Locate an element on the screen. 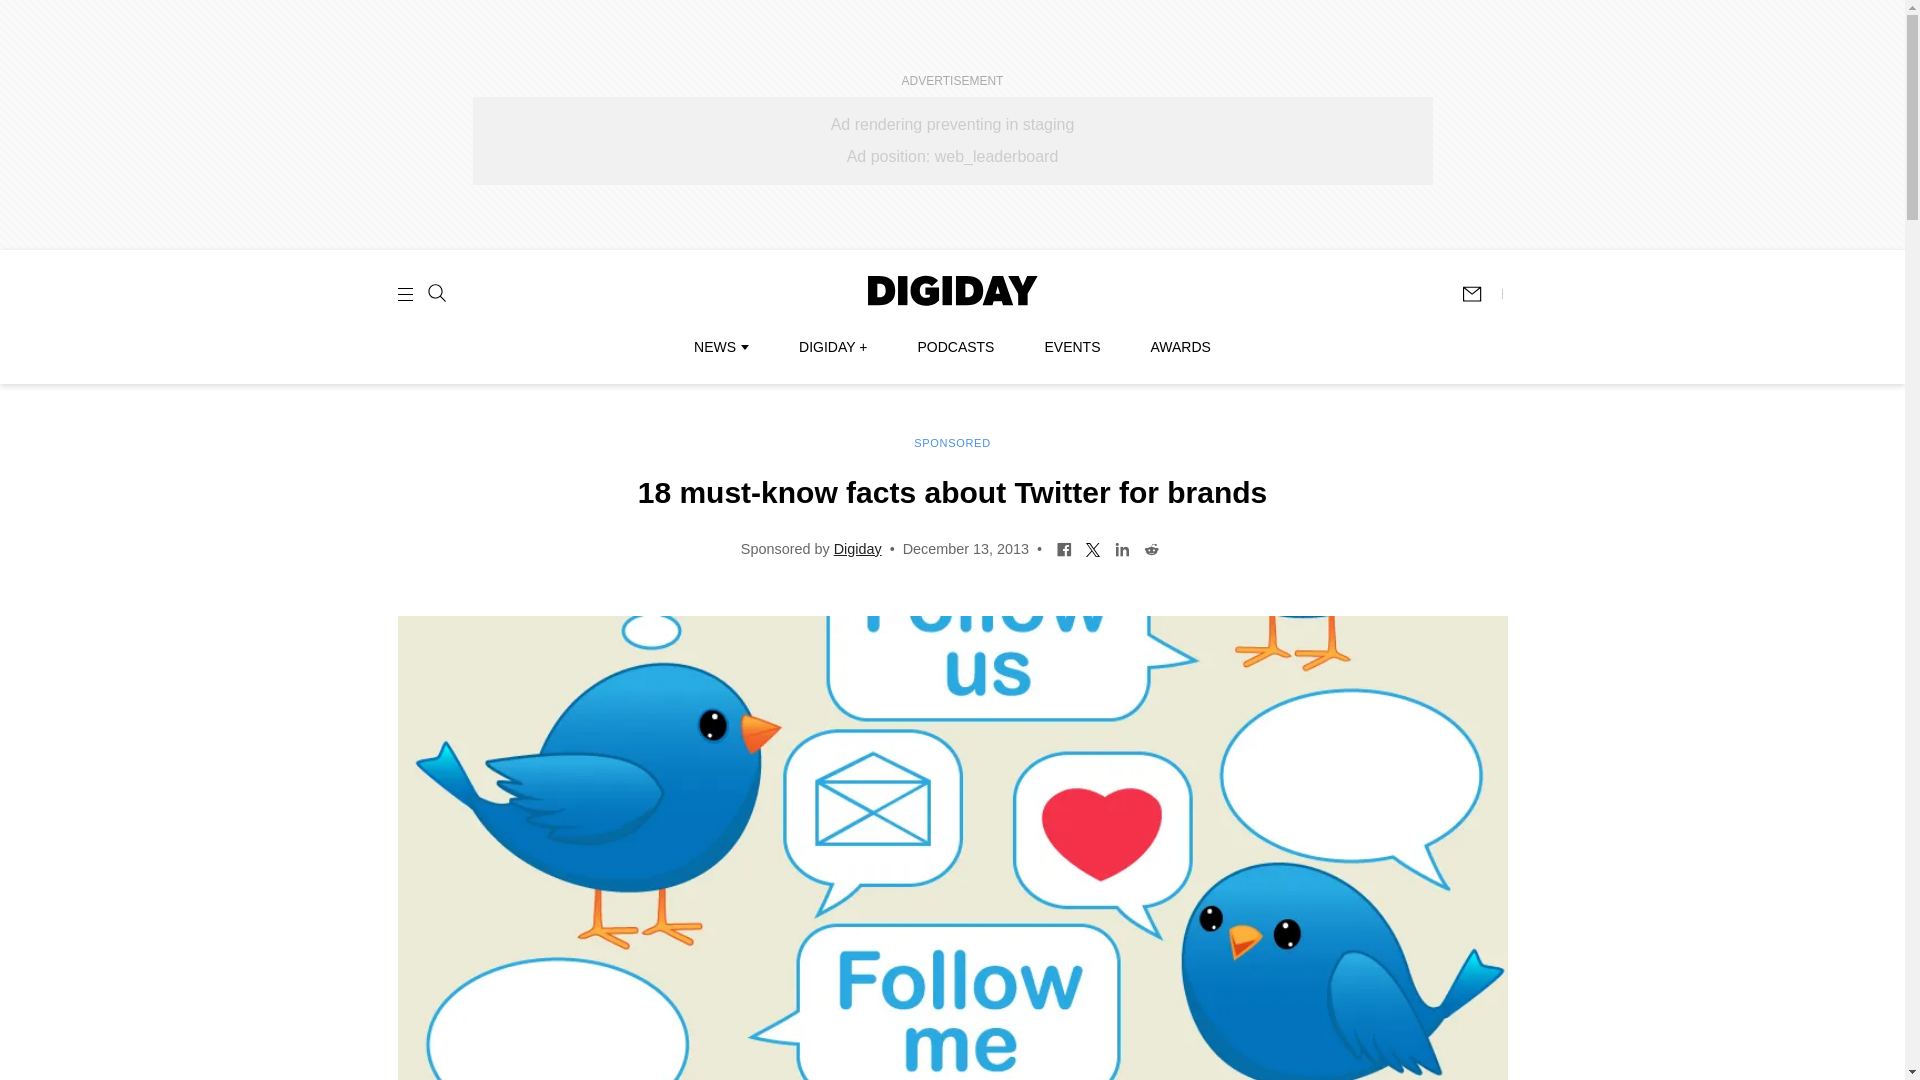 Image resolution: width=1920 pixels, height=1080 pixels. NEWS is located at coordinates (720, 347).